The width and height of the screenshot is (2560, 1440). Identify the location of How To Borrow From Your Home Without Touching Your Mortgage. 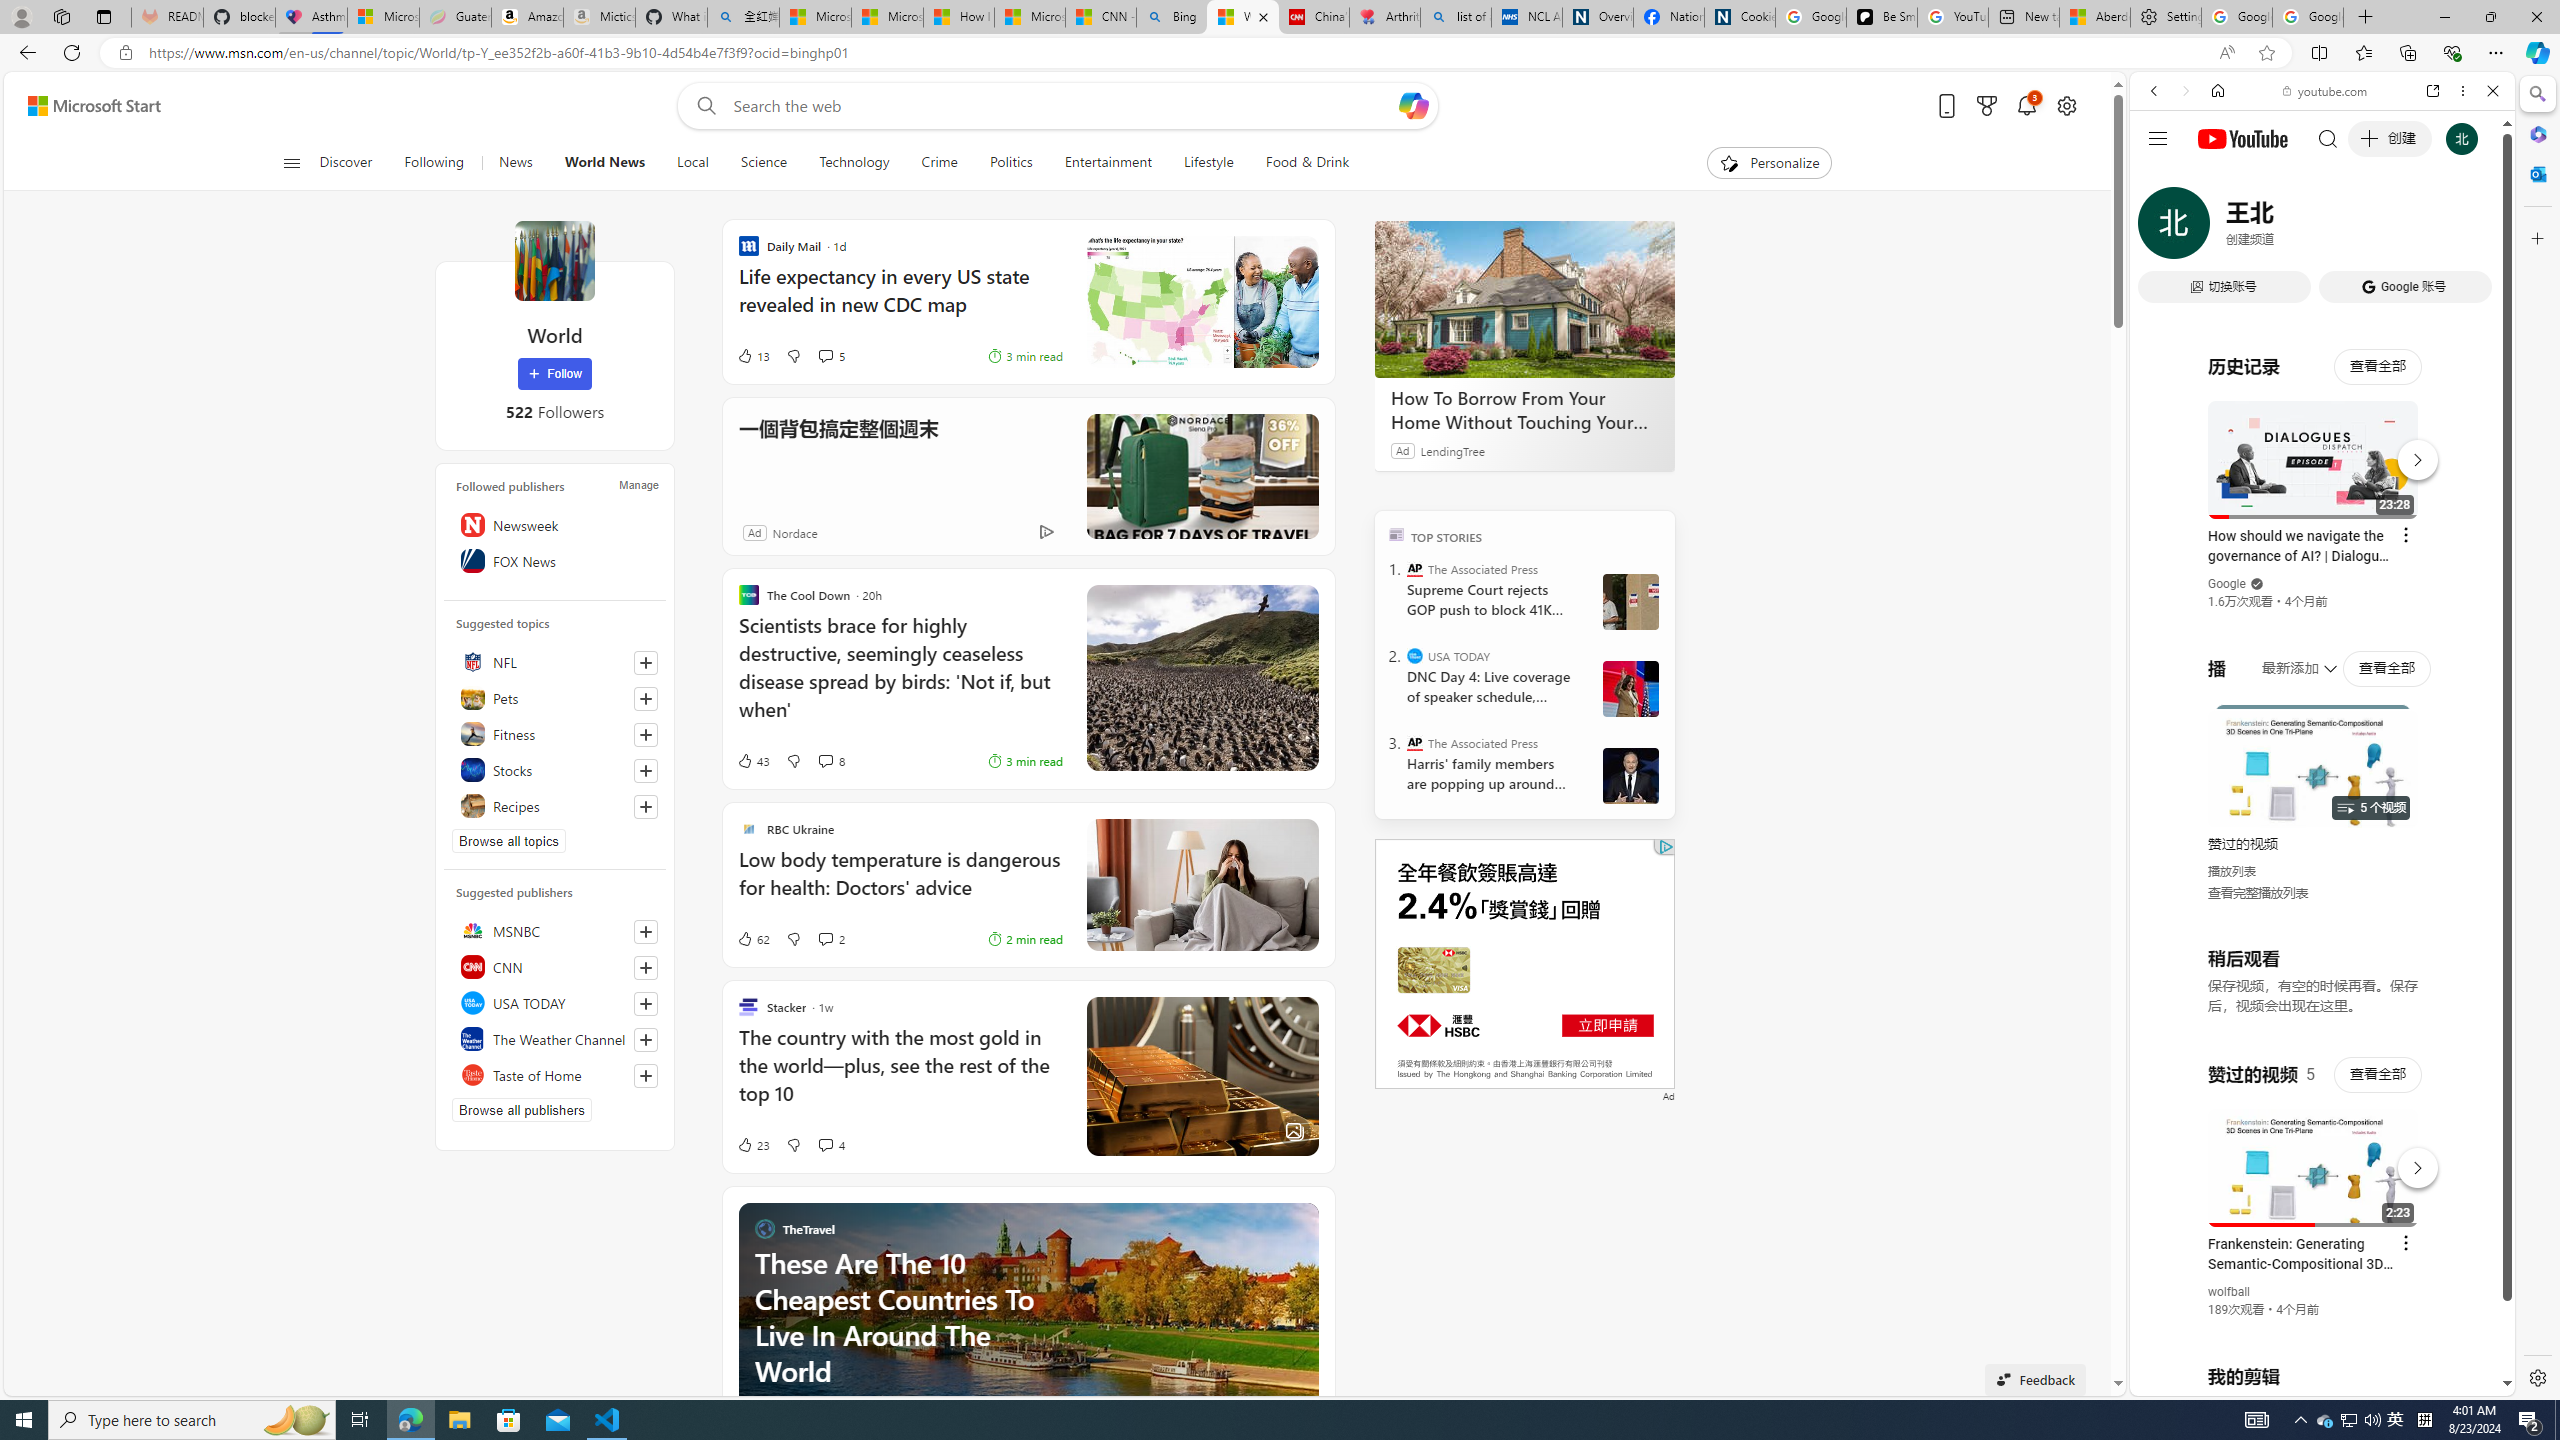
(1524, 409).